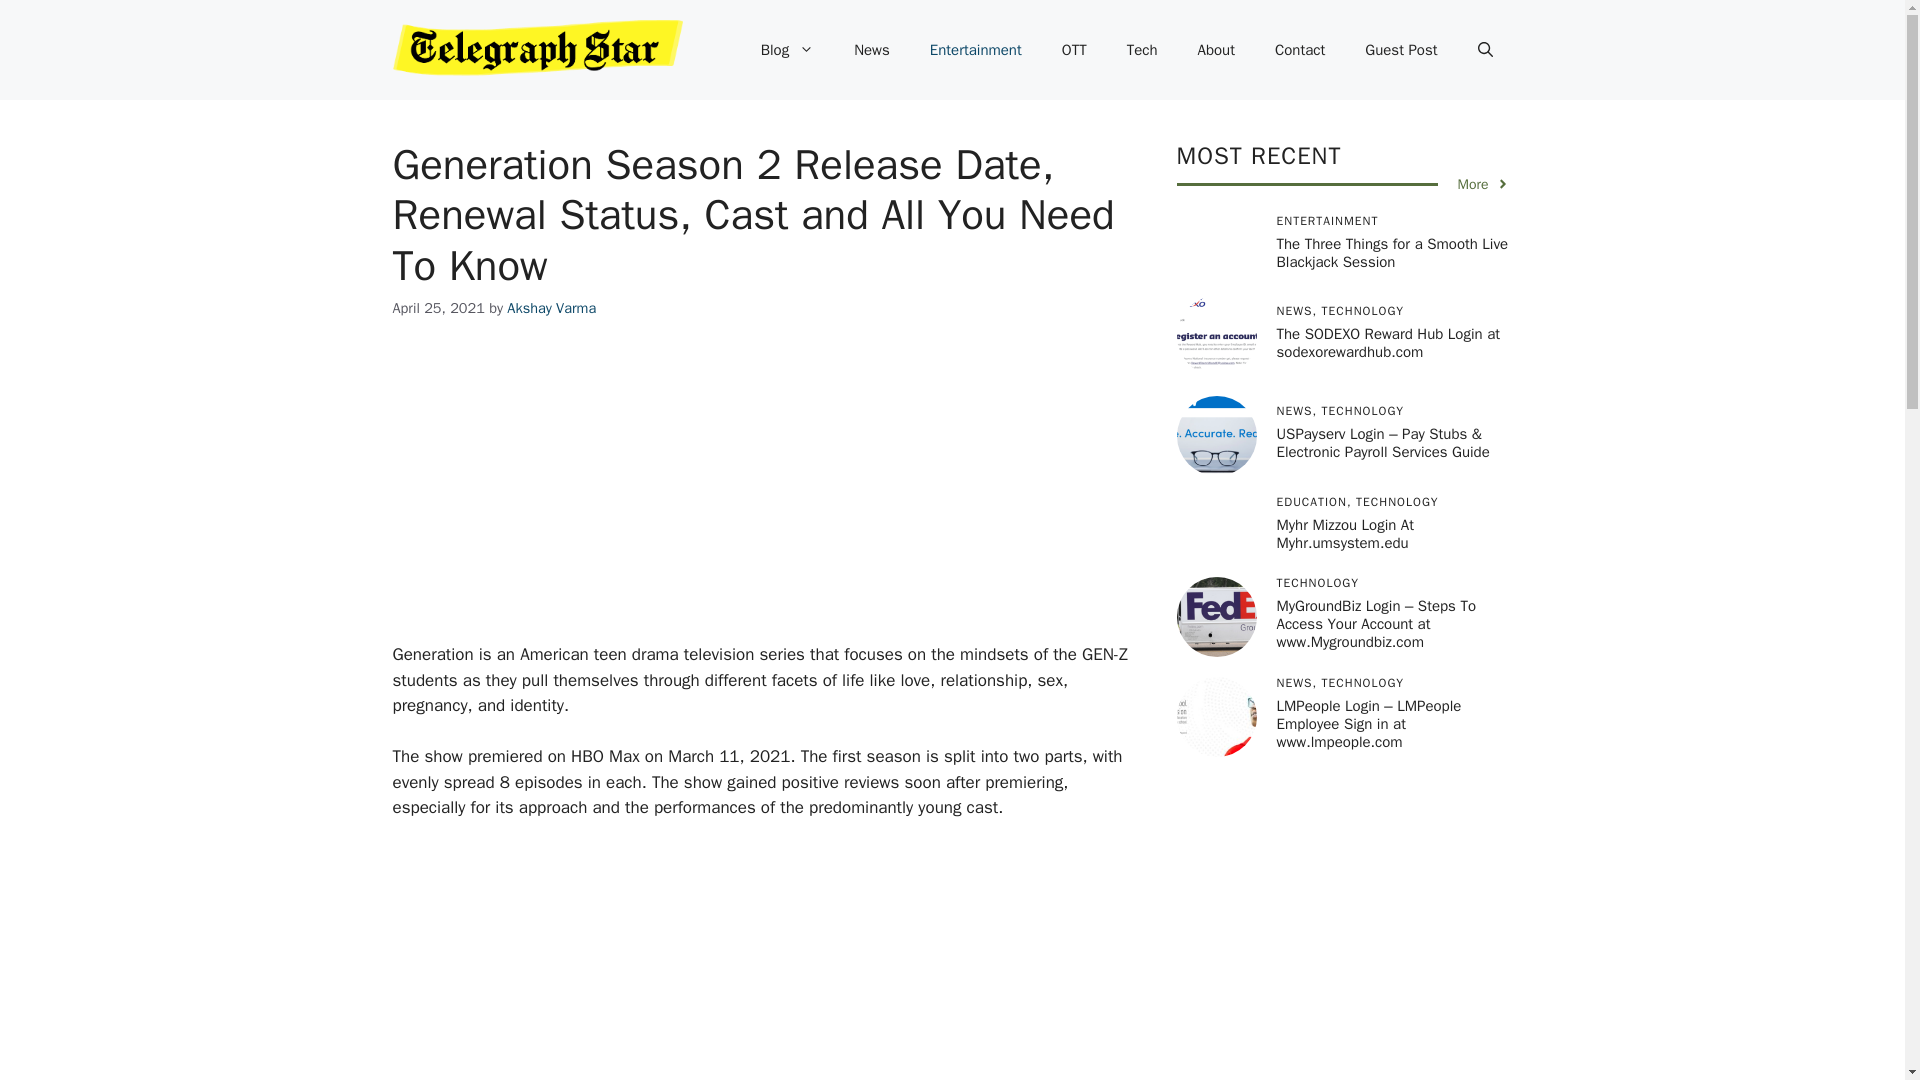 This screenshot has width=1920, height=1080. Describe the element at coordinates (550, 308) in the screenshot. I see `Akshay Varma` at that location.